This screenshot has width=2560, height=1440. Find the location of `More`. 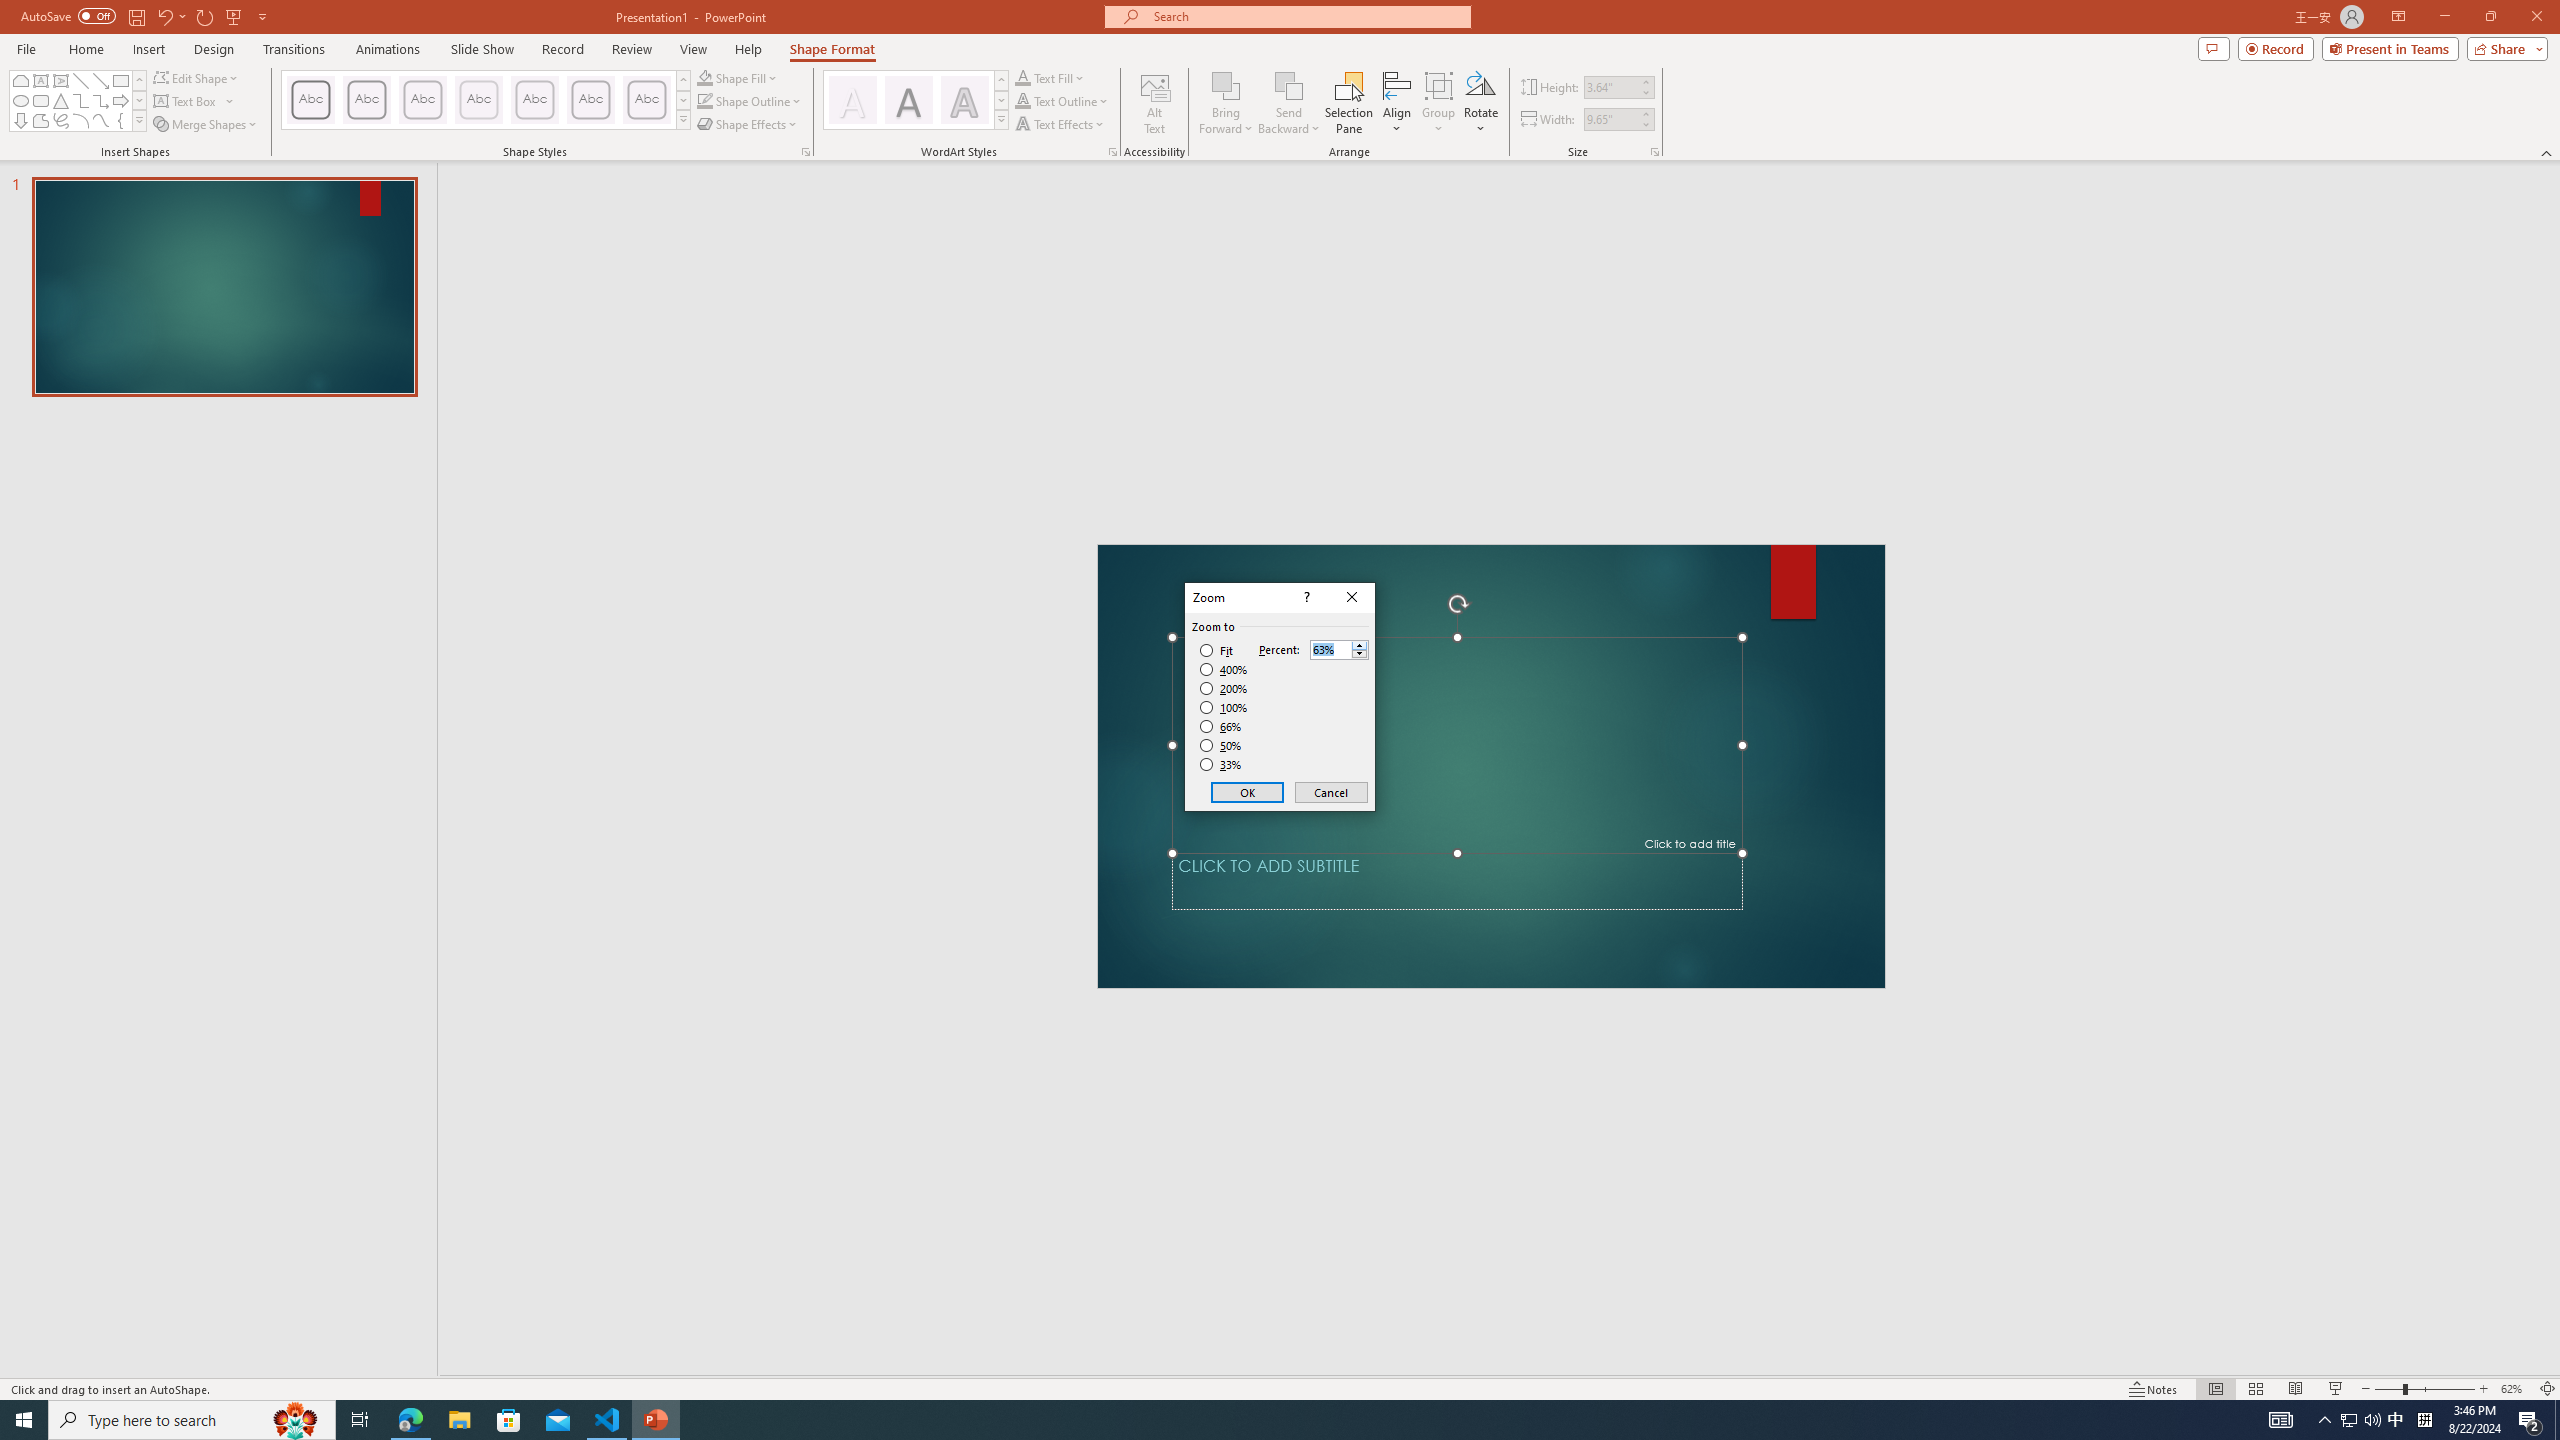

More is located at coordinates (1359, 644).